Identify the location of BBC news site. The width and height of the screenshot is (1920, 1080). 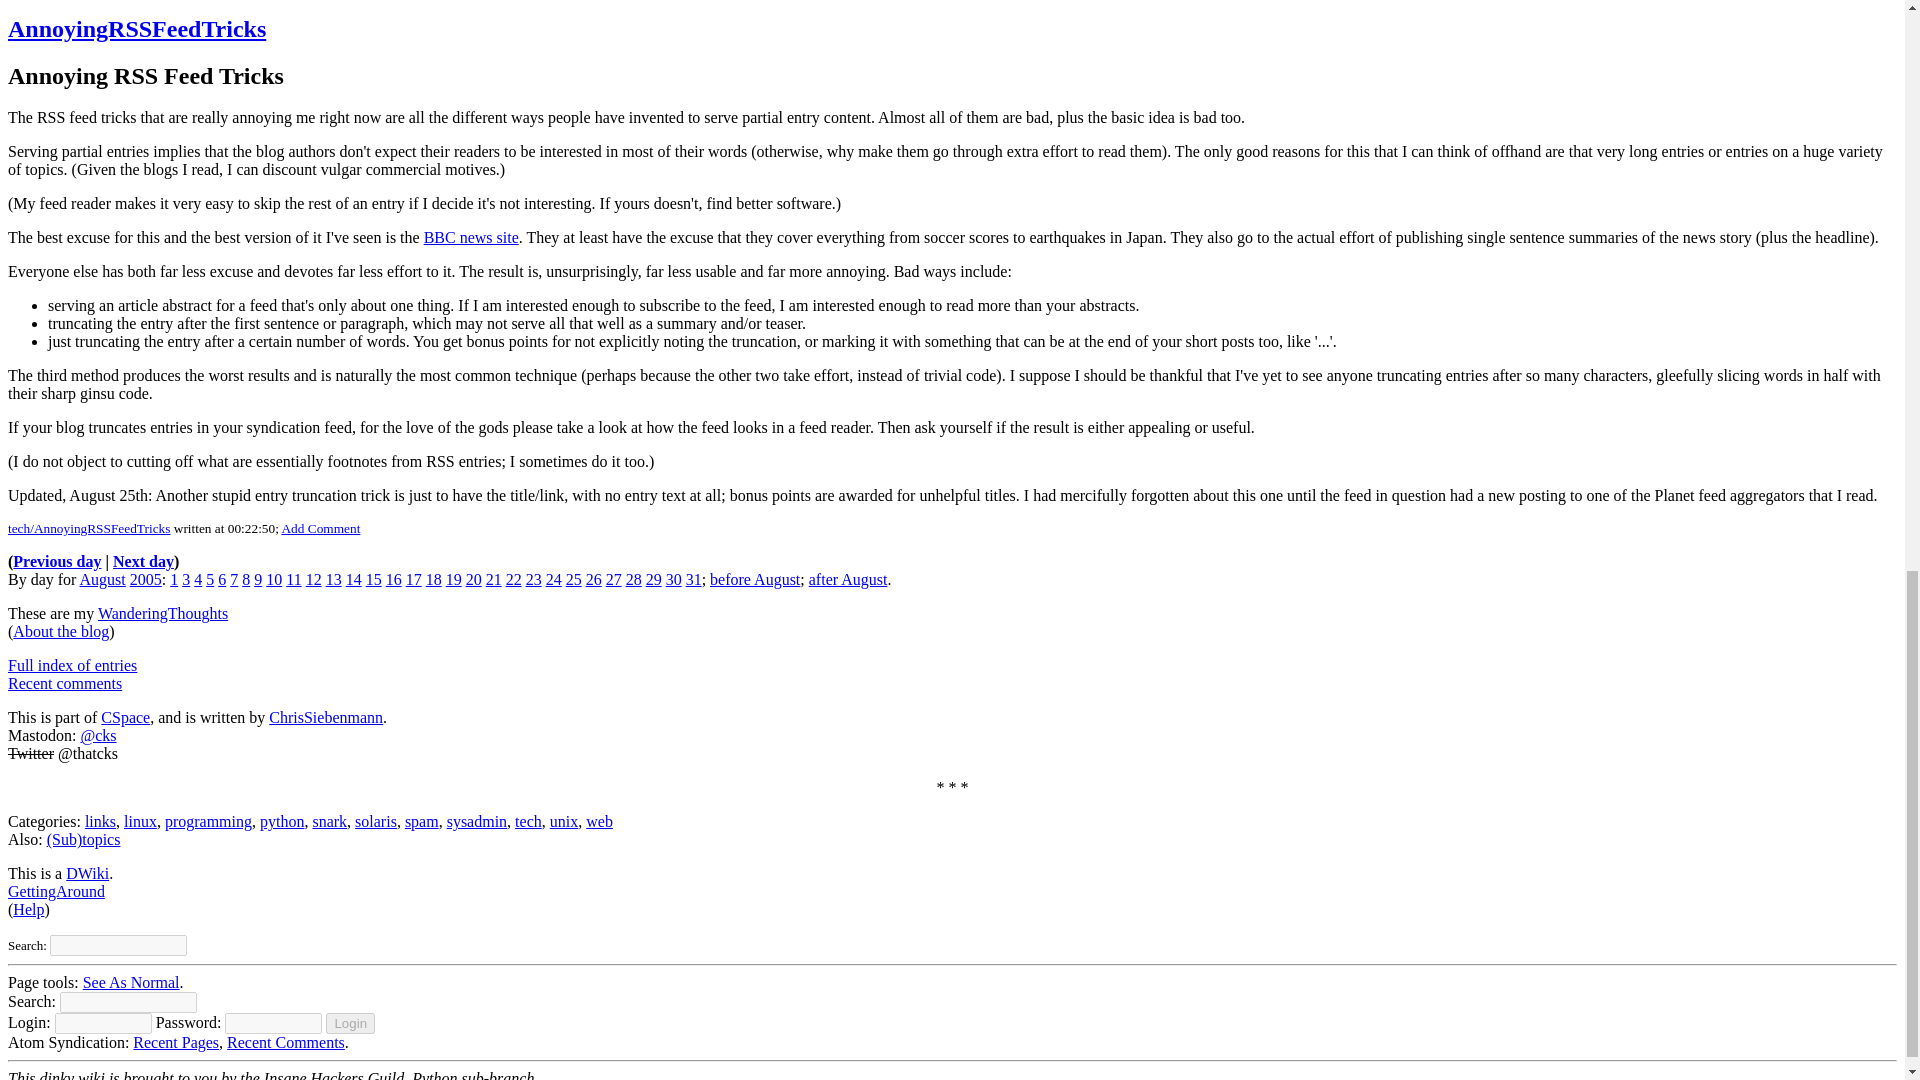
(471, 237).